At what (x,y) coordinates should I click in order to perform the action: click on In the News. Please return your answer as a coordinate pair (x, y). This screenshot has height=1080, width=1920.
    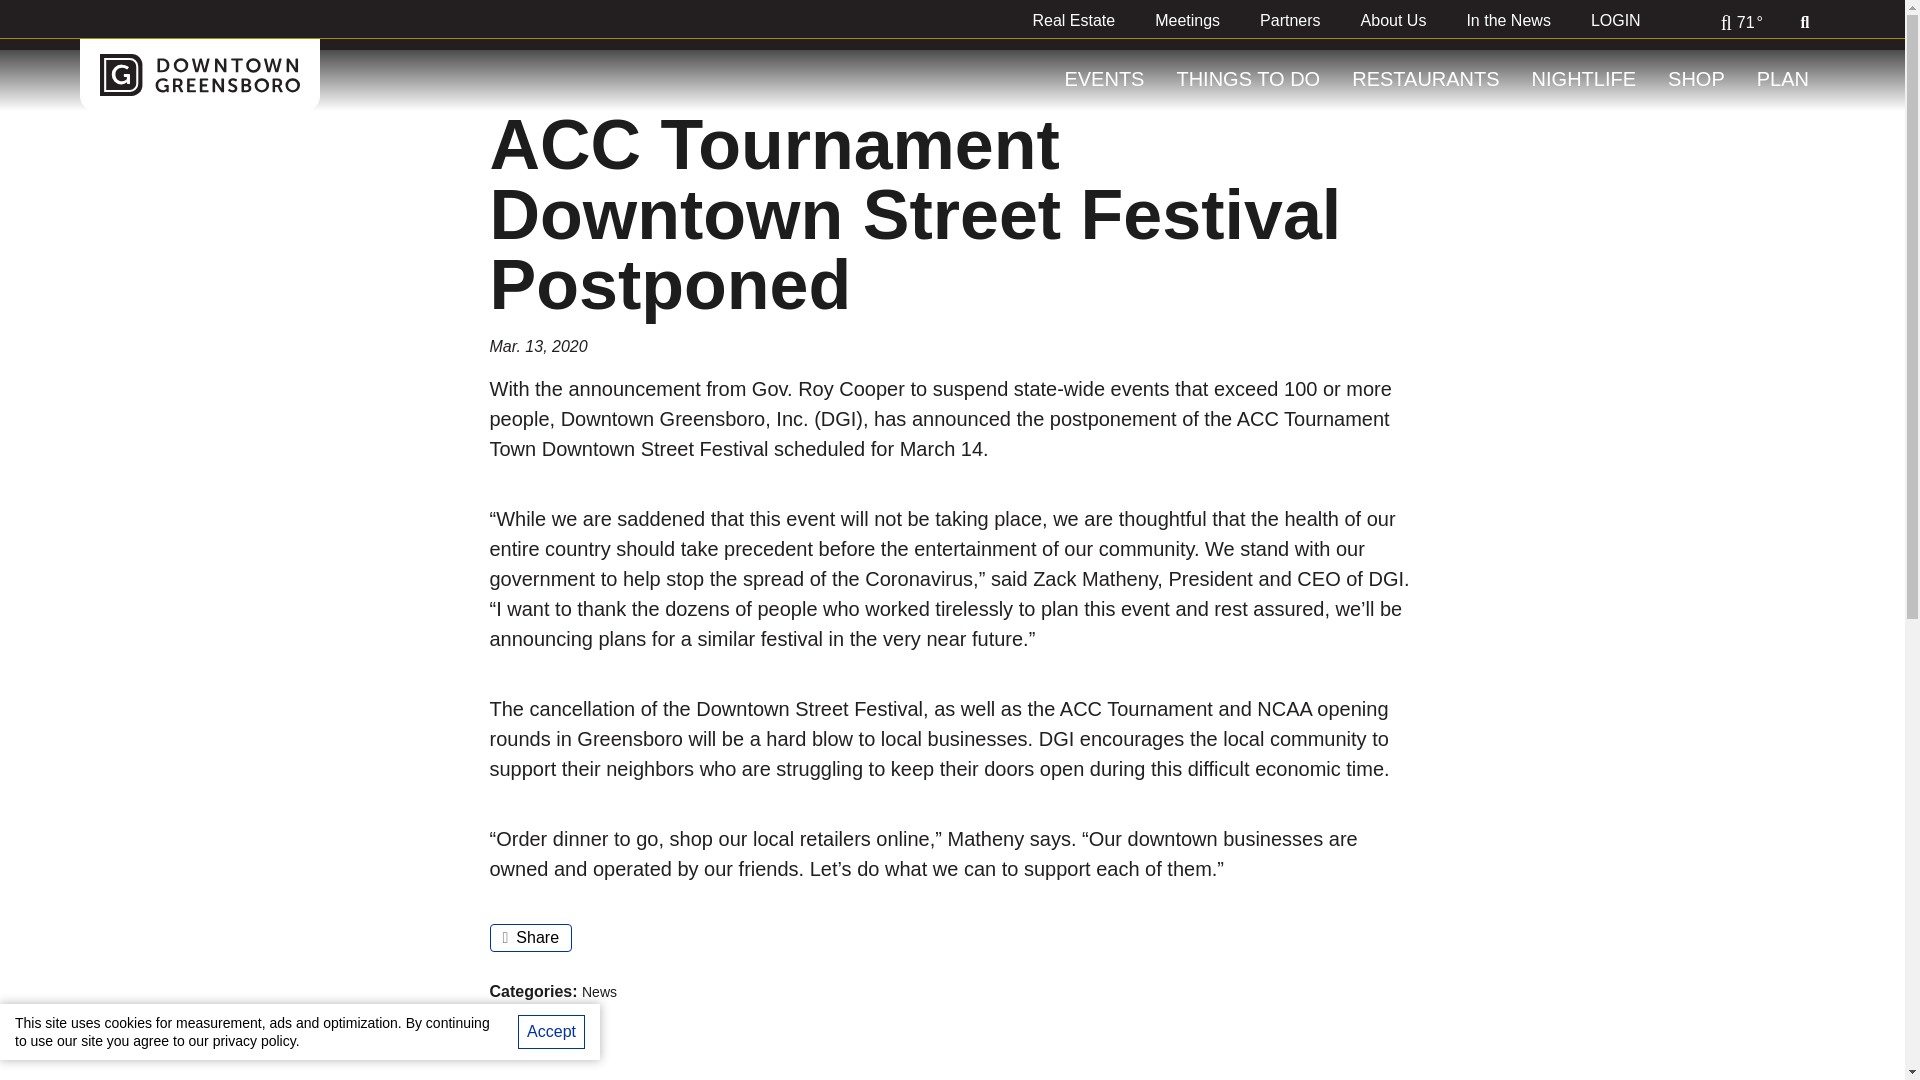
    Looking at the image, I should click on (1508, 20).